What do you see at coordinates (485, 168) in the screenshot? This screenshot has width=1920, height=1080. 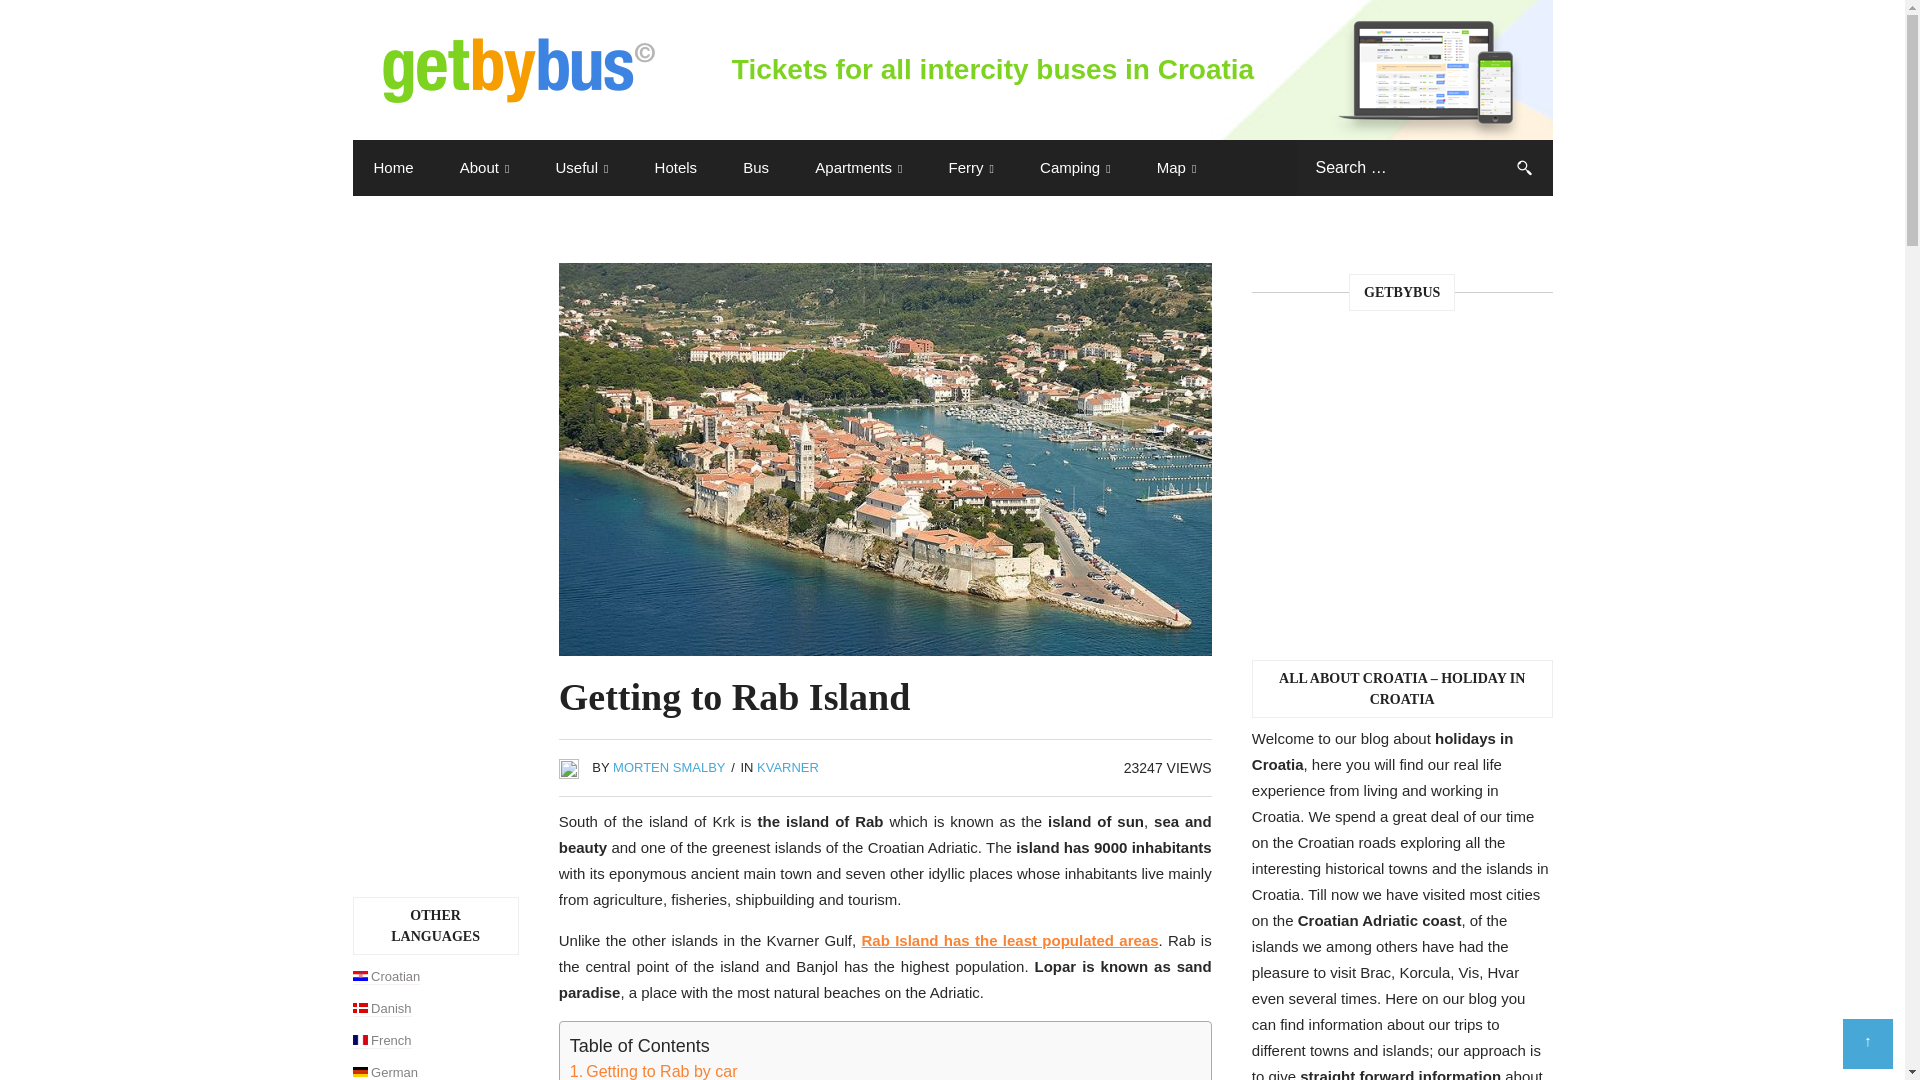 I see `About us` at bounding box center [485, 168].